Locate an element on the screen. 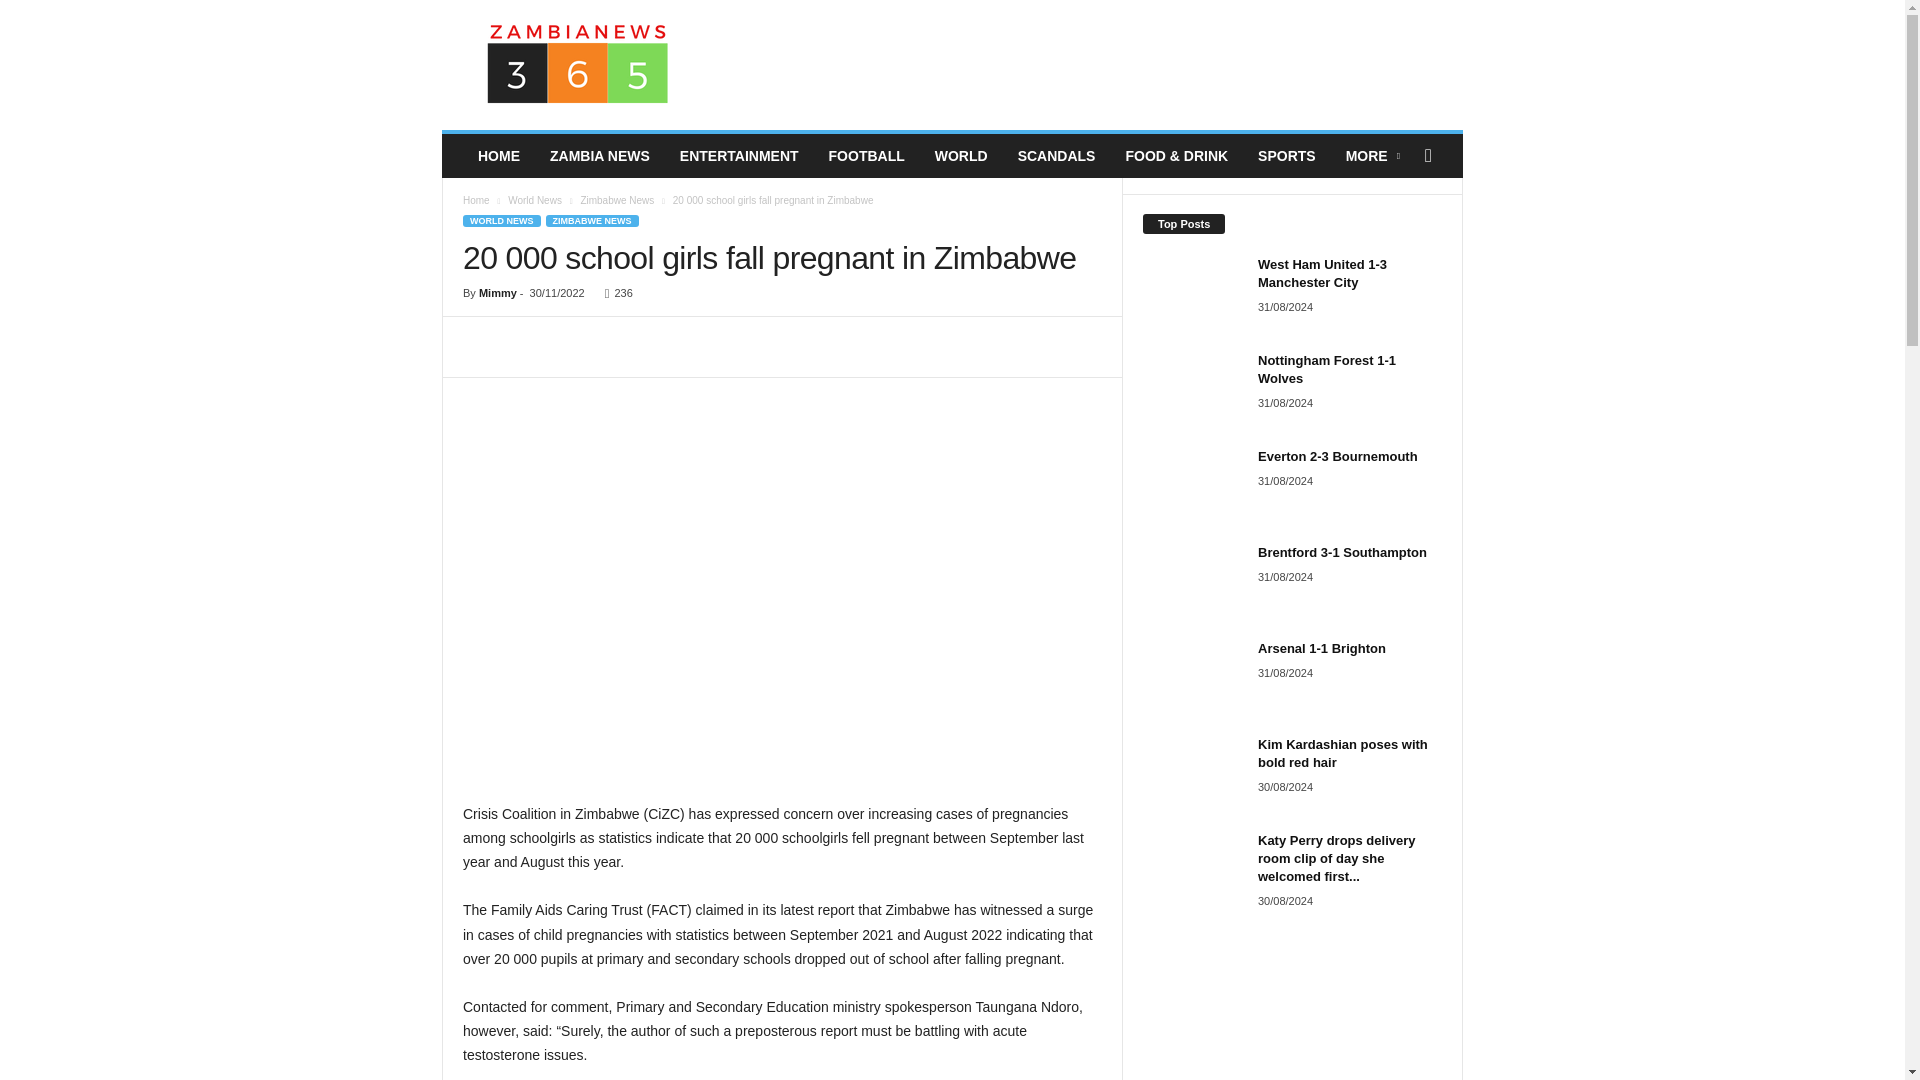 This screenshot has height=1080, width=1920. WORLD is located at coordinates (960, 156).